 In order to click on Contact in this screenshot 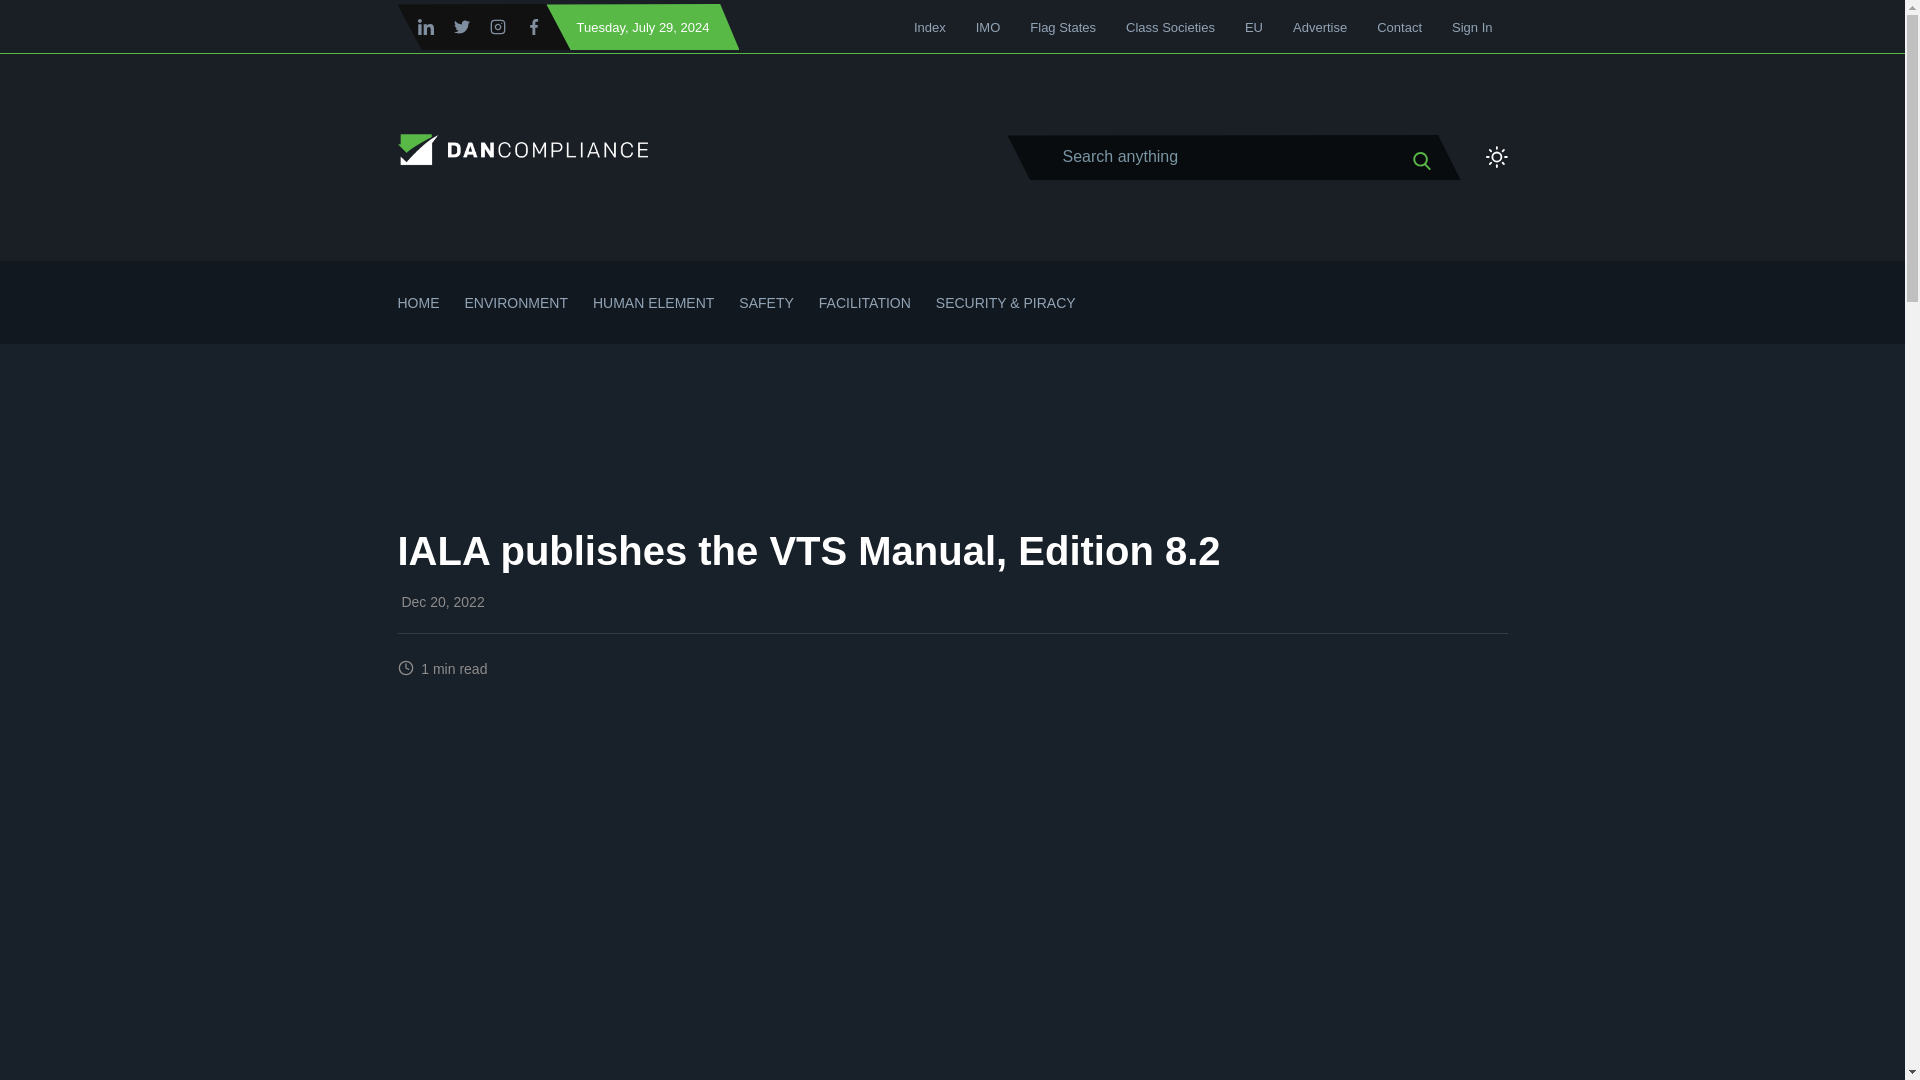, I will do `click(1399, 27)`.